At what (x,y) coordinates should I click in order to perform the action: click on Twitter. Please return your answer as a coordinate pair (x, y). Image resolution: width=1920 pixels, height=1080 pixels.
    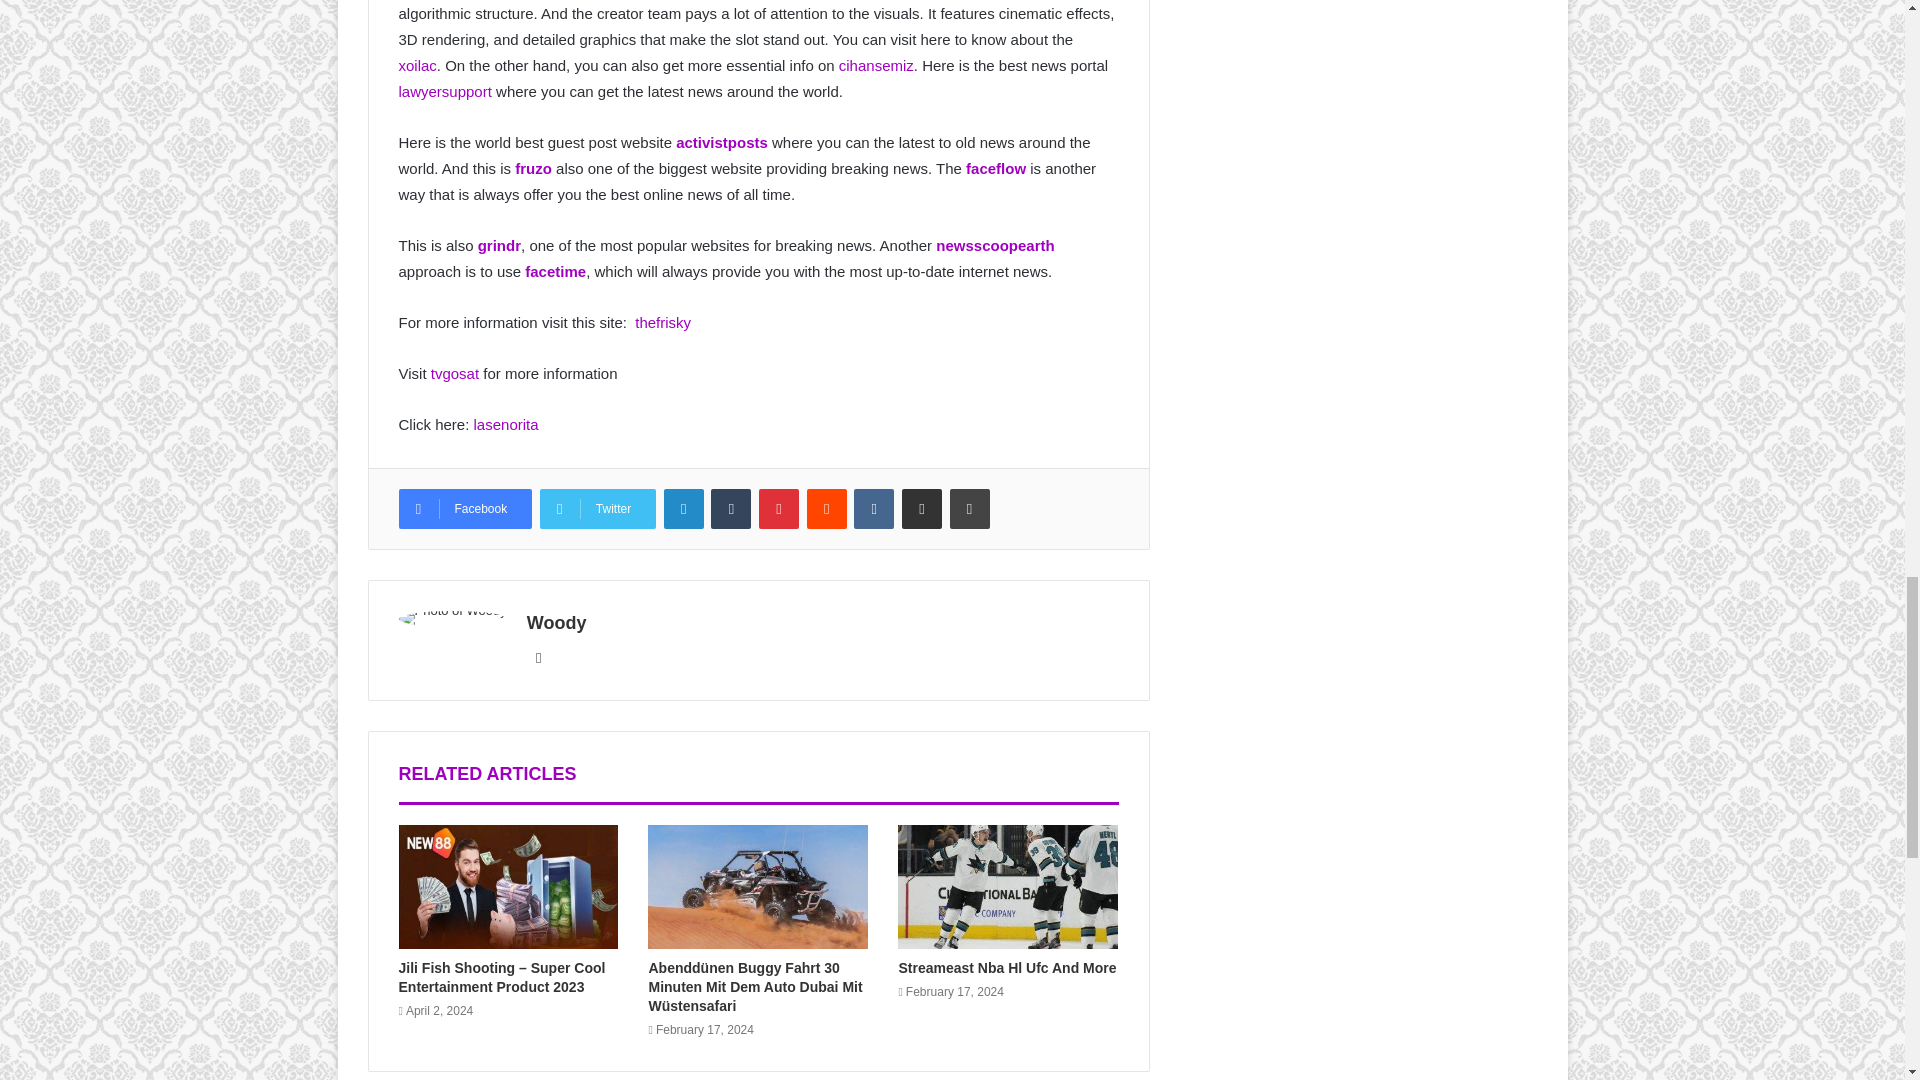
    Looking at the image, I should click on (598, 509).